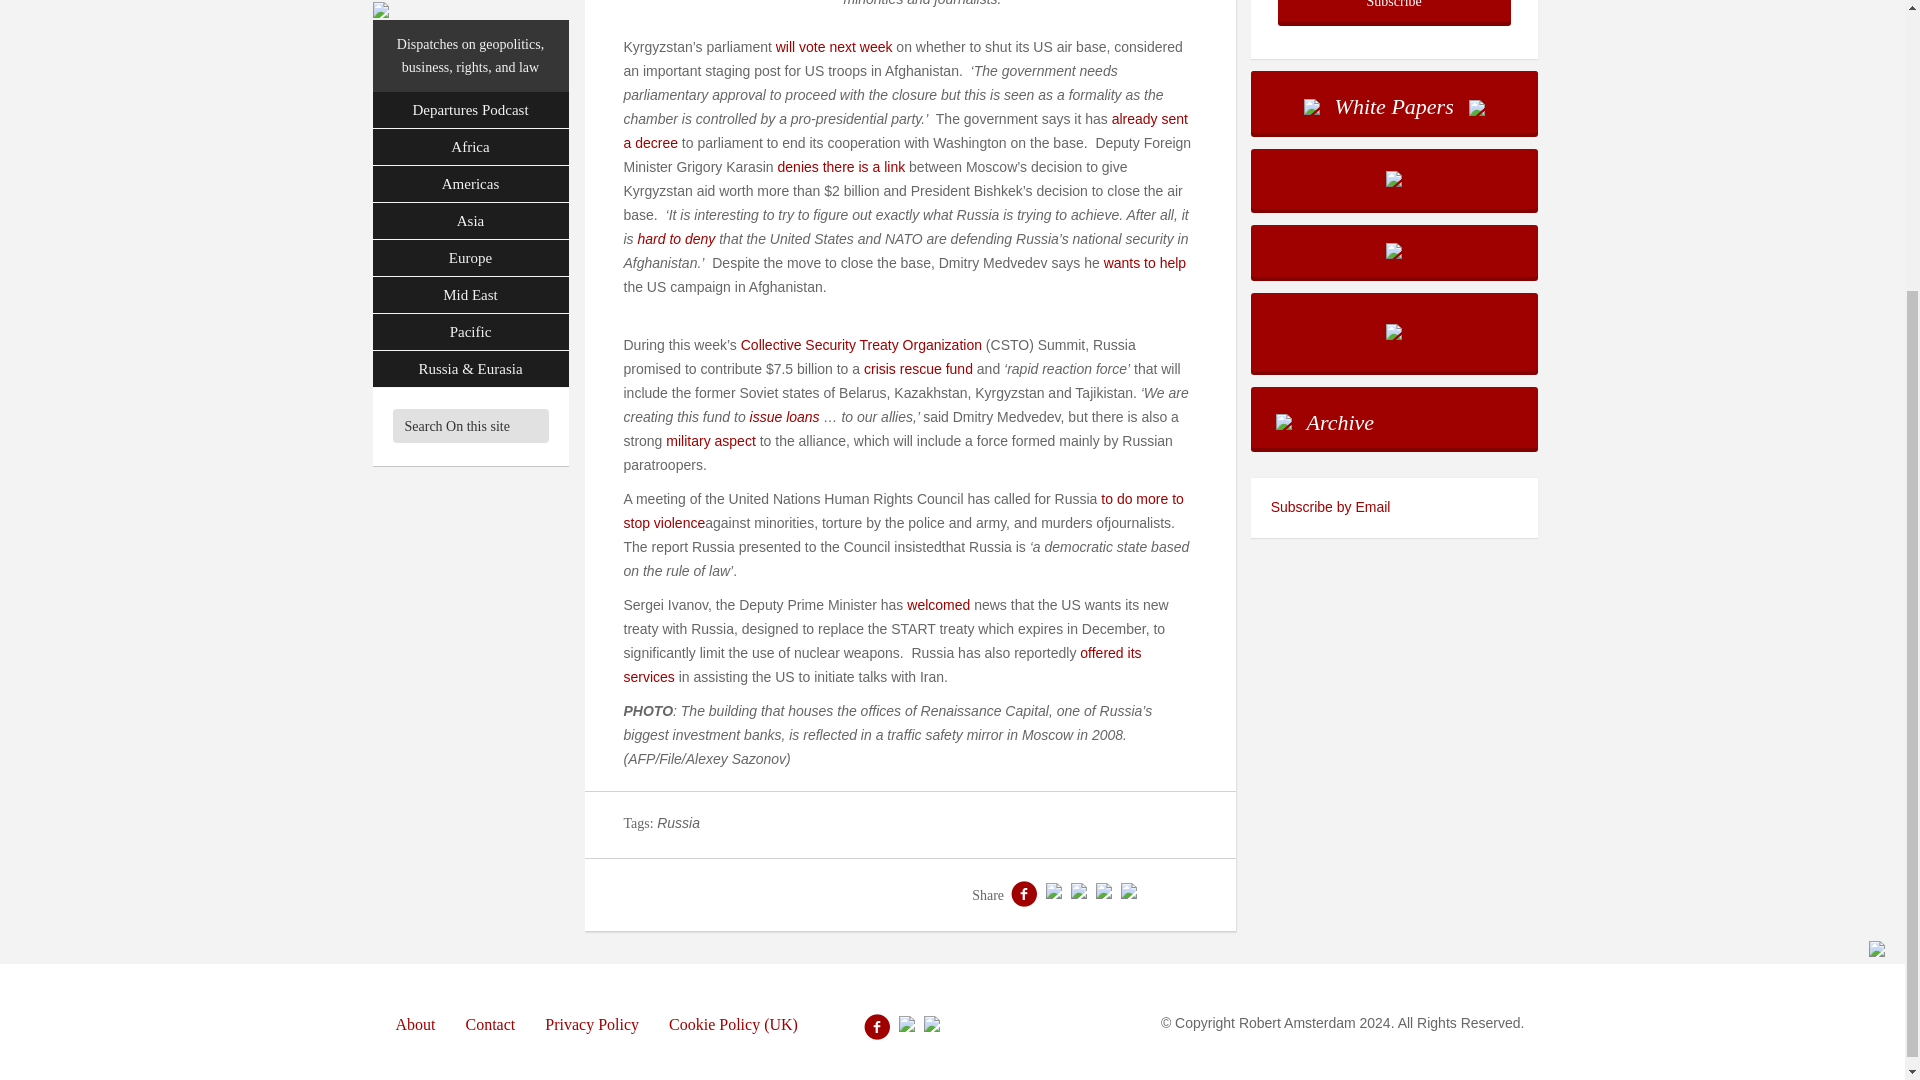  Describe the element at coordinates (470, 10) in the screenshot. I see `Europe` at that location.